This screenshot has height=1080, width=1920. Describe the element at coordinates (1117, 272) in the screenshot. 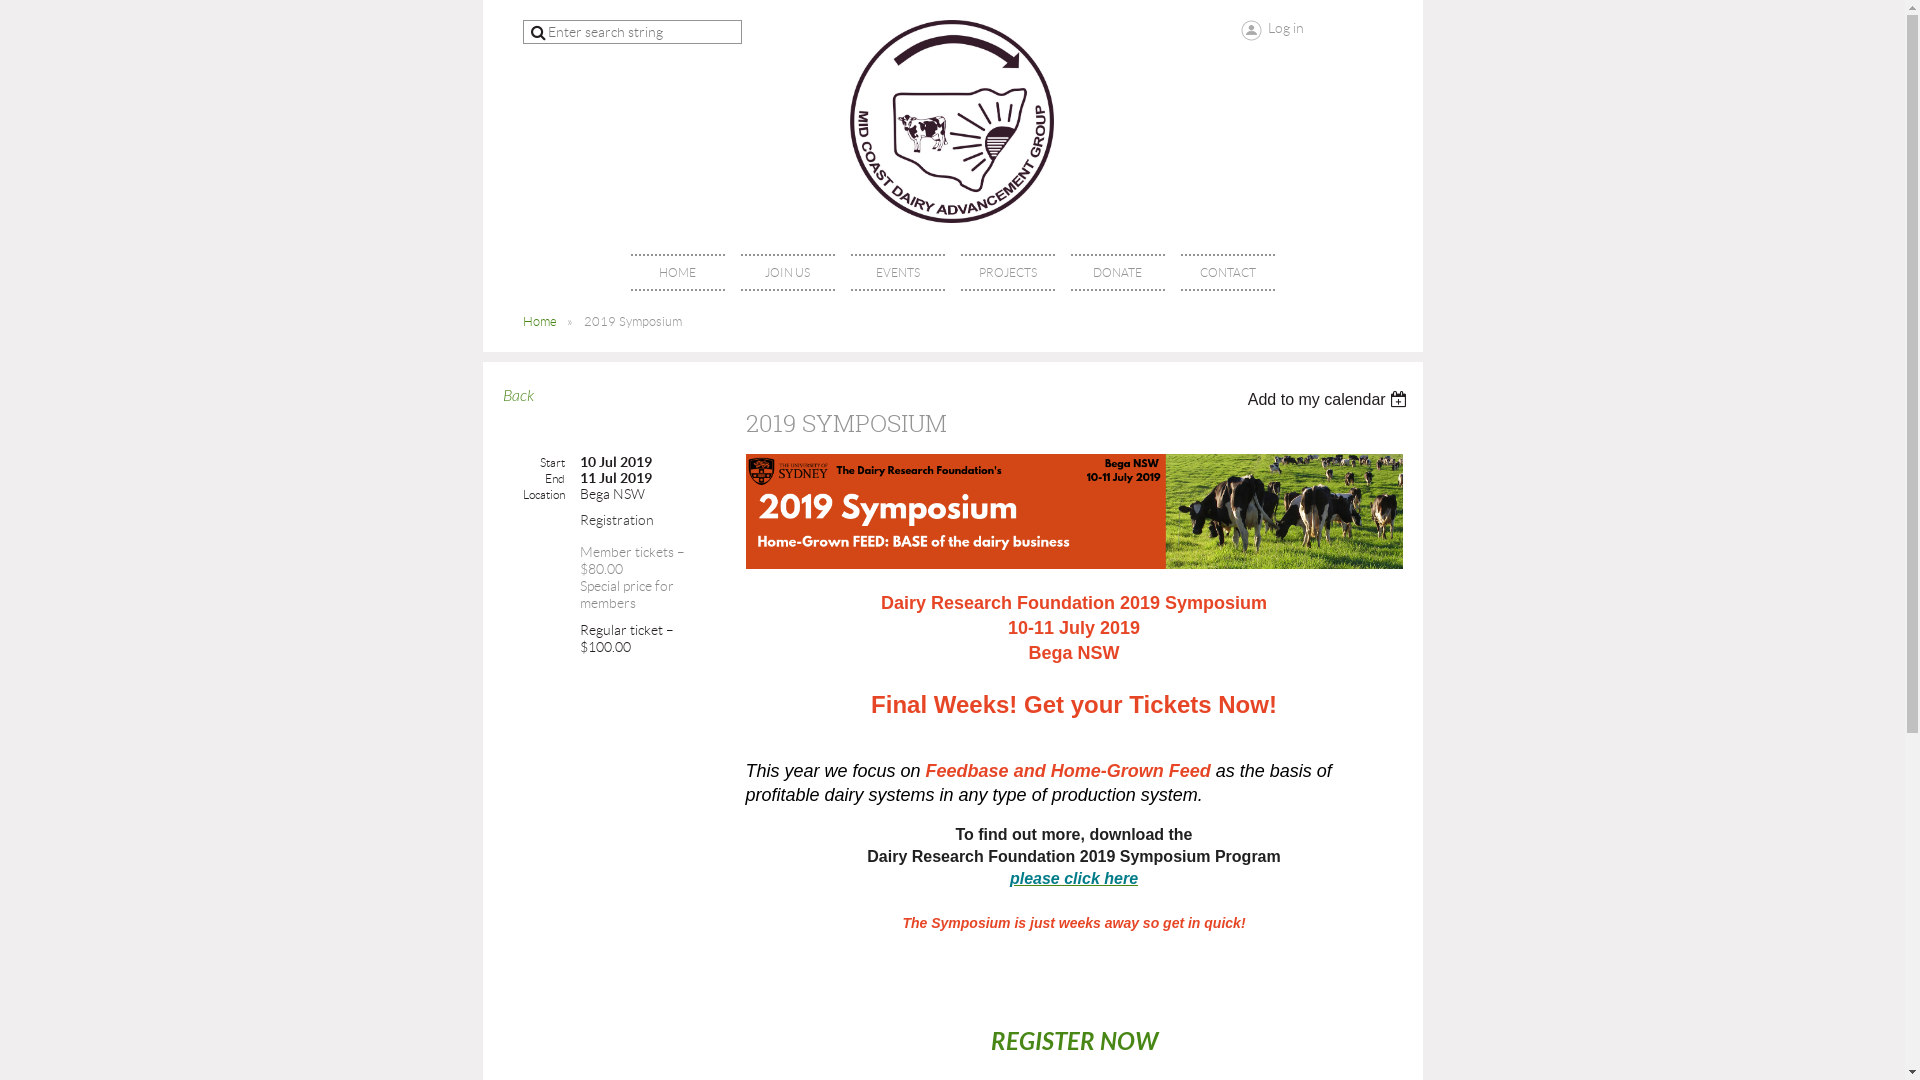

I see `DONATE` at that location.